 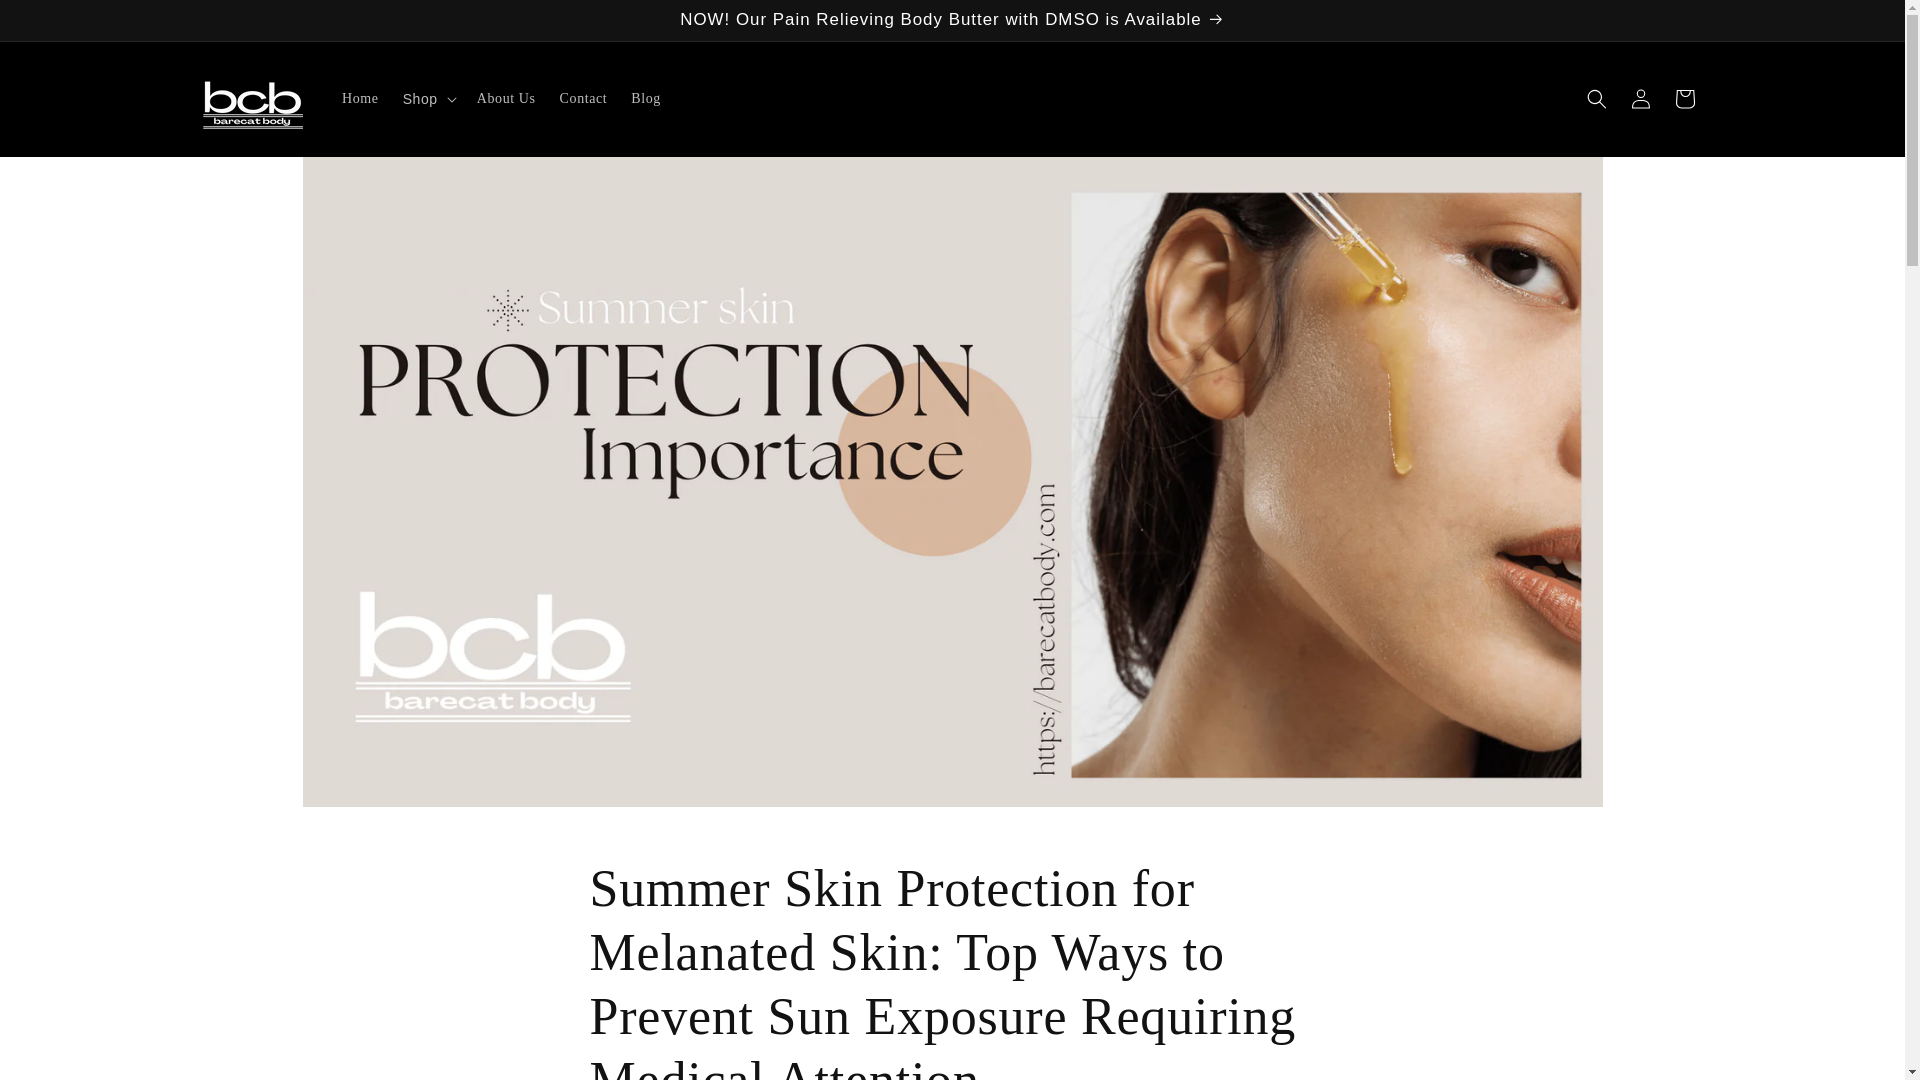 What do you see at coordinates (506, 98) in the screenshot?
I see `About Us` at bounding box center [506, 98].